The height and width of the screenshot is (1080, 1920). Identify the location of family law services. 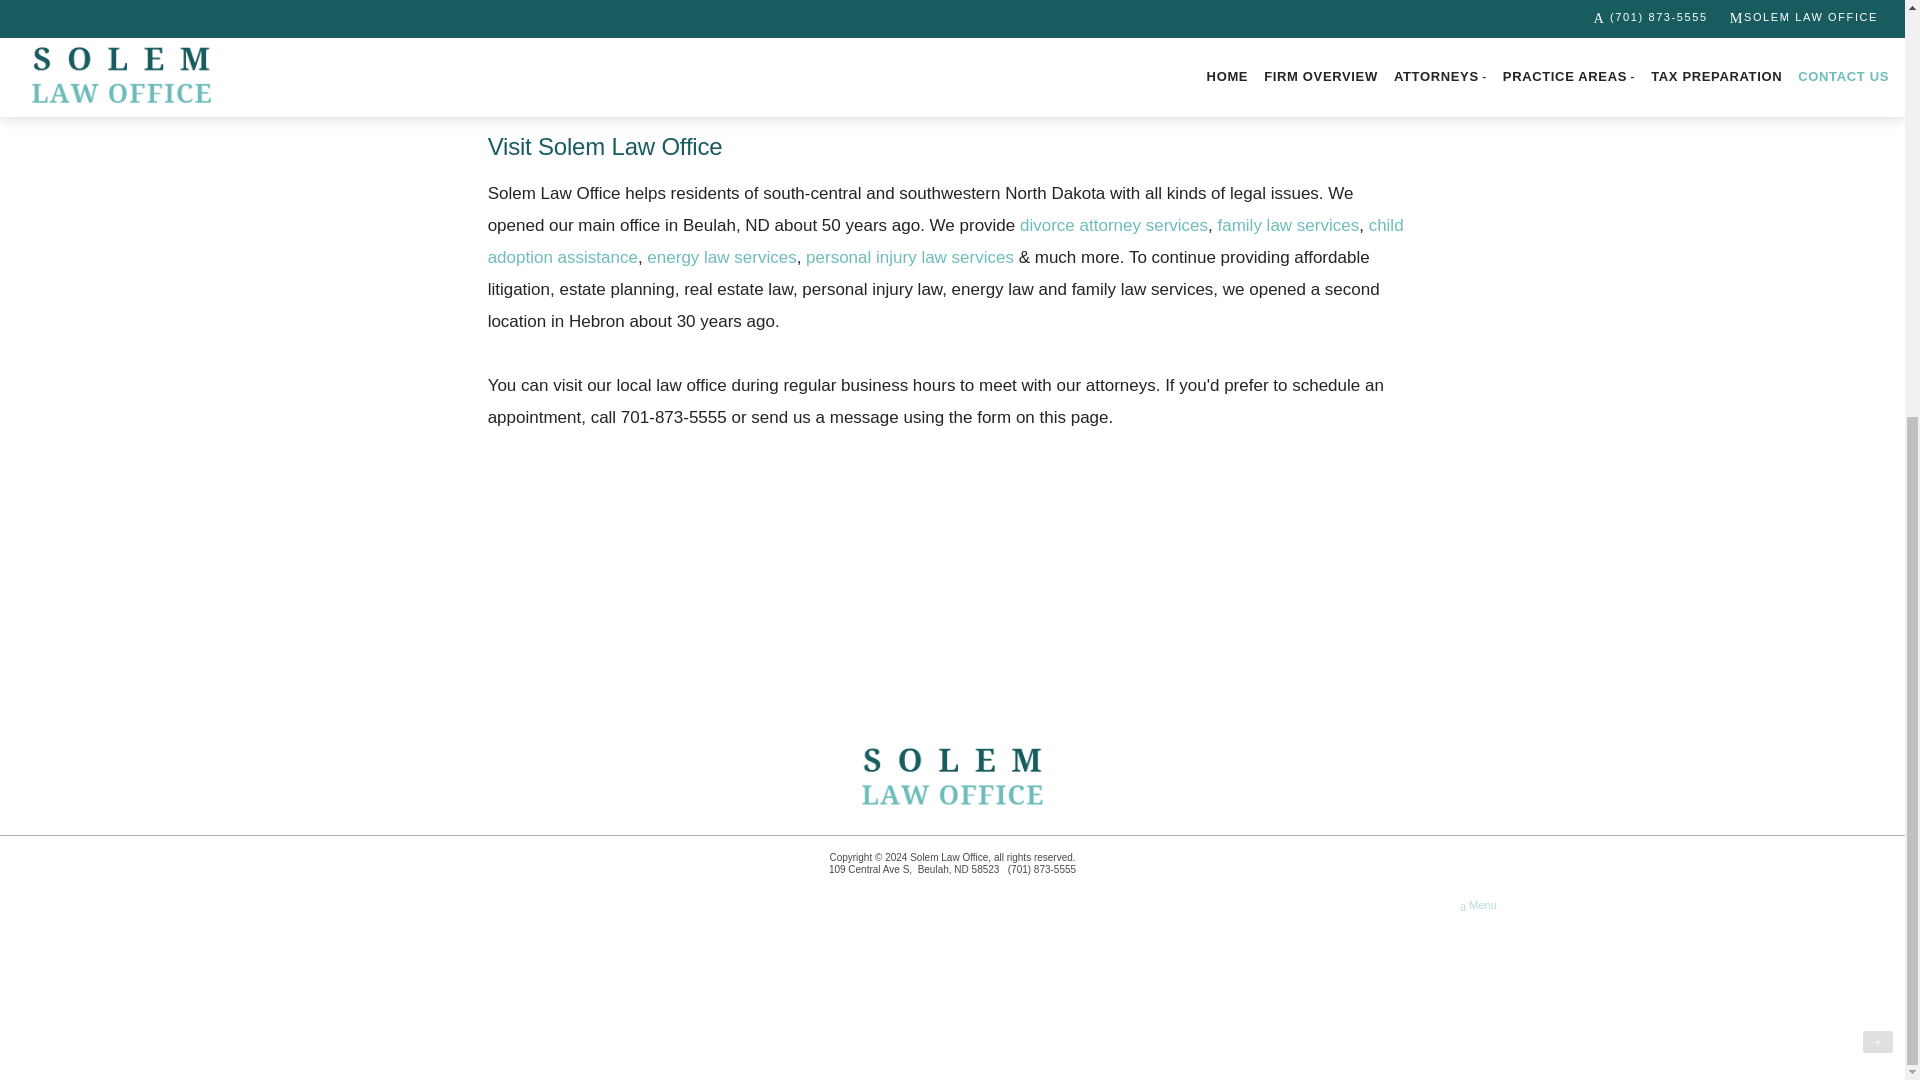
(1288, 226).